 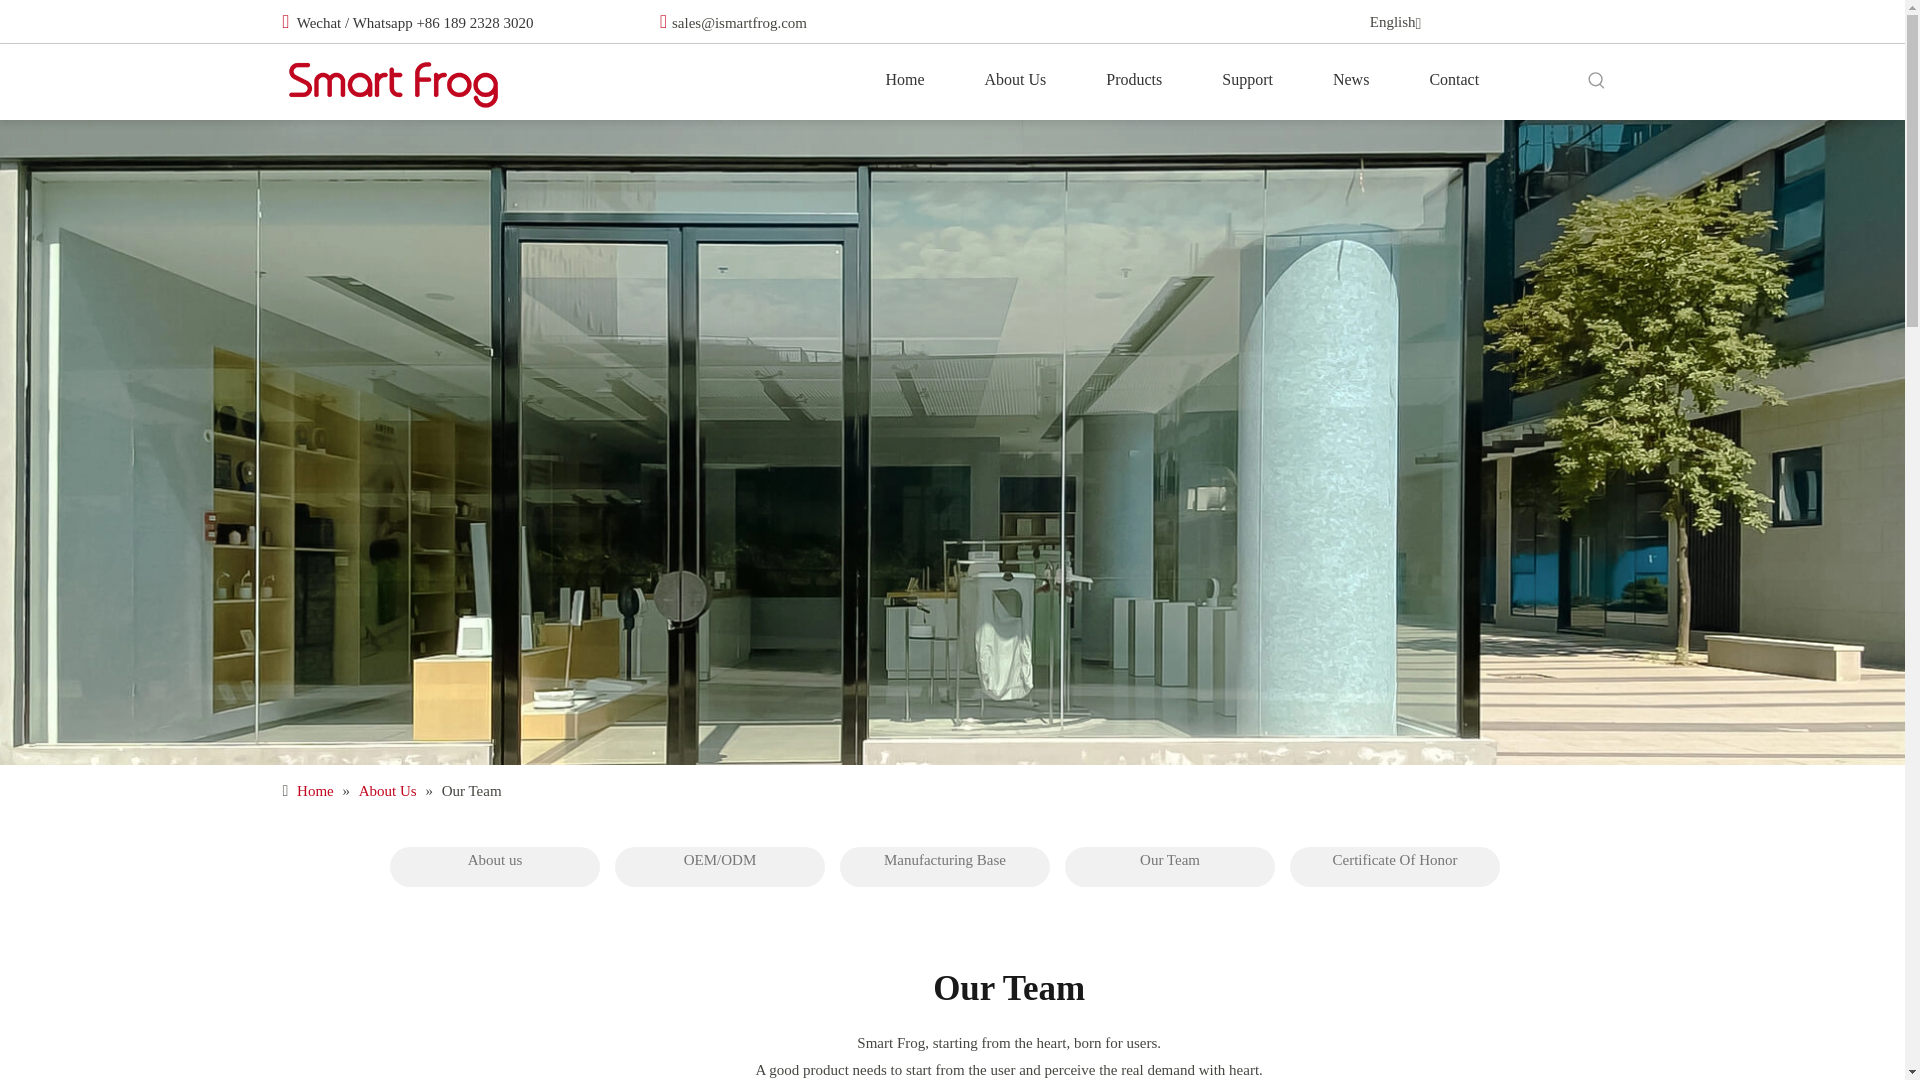 What do you see at coordinates (1134, 79) in the screenshot?
I see `Products` at bounding box center [1134, 79].